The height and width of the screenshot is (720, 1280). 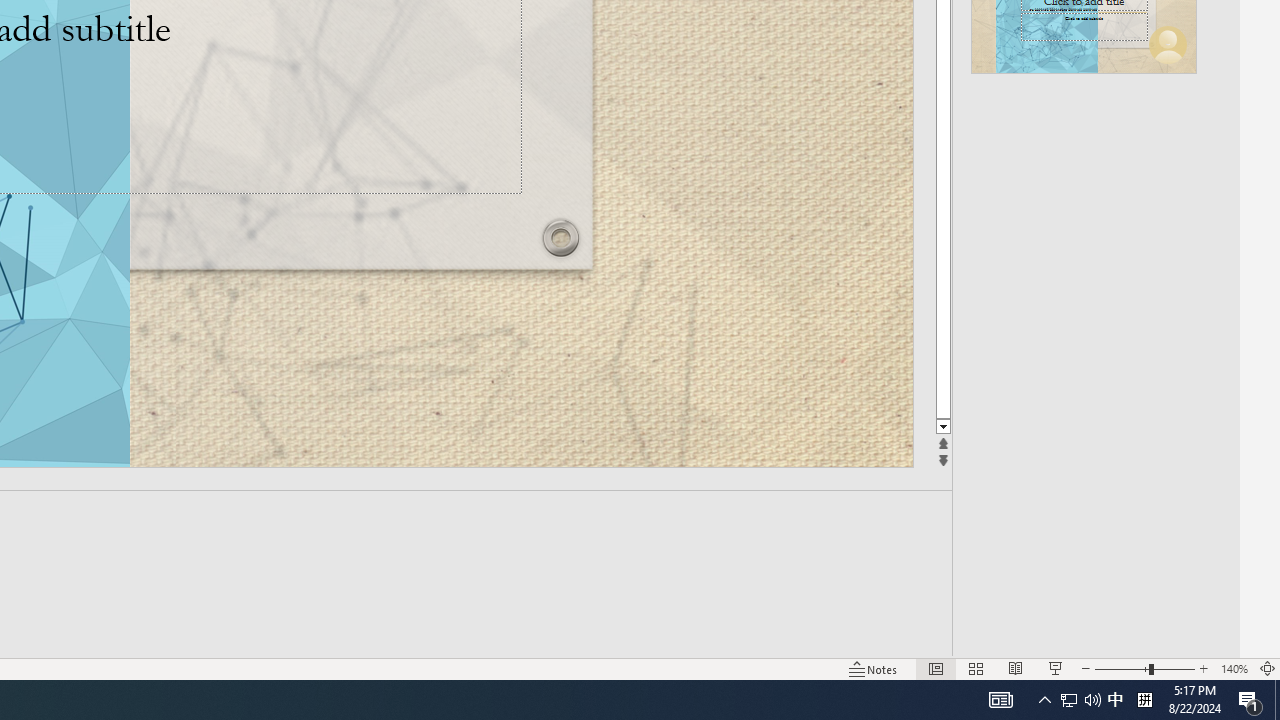 I want to click on Zoom 140%, so click(x=1234, y=668).